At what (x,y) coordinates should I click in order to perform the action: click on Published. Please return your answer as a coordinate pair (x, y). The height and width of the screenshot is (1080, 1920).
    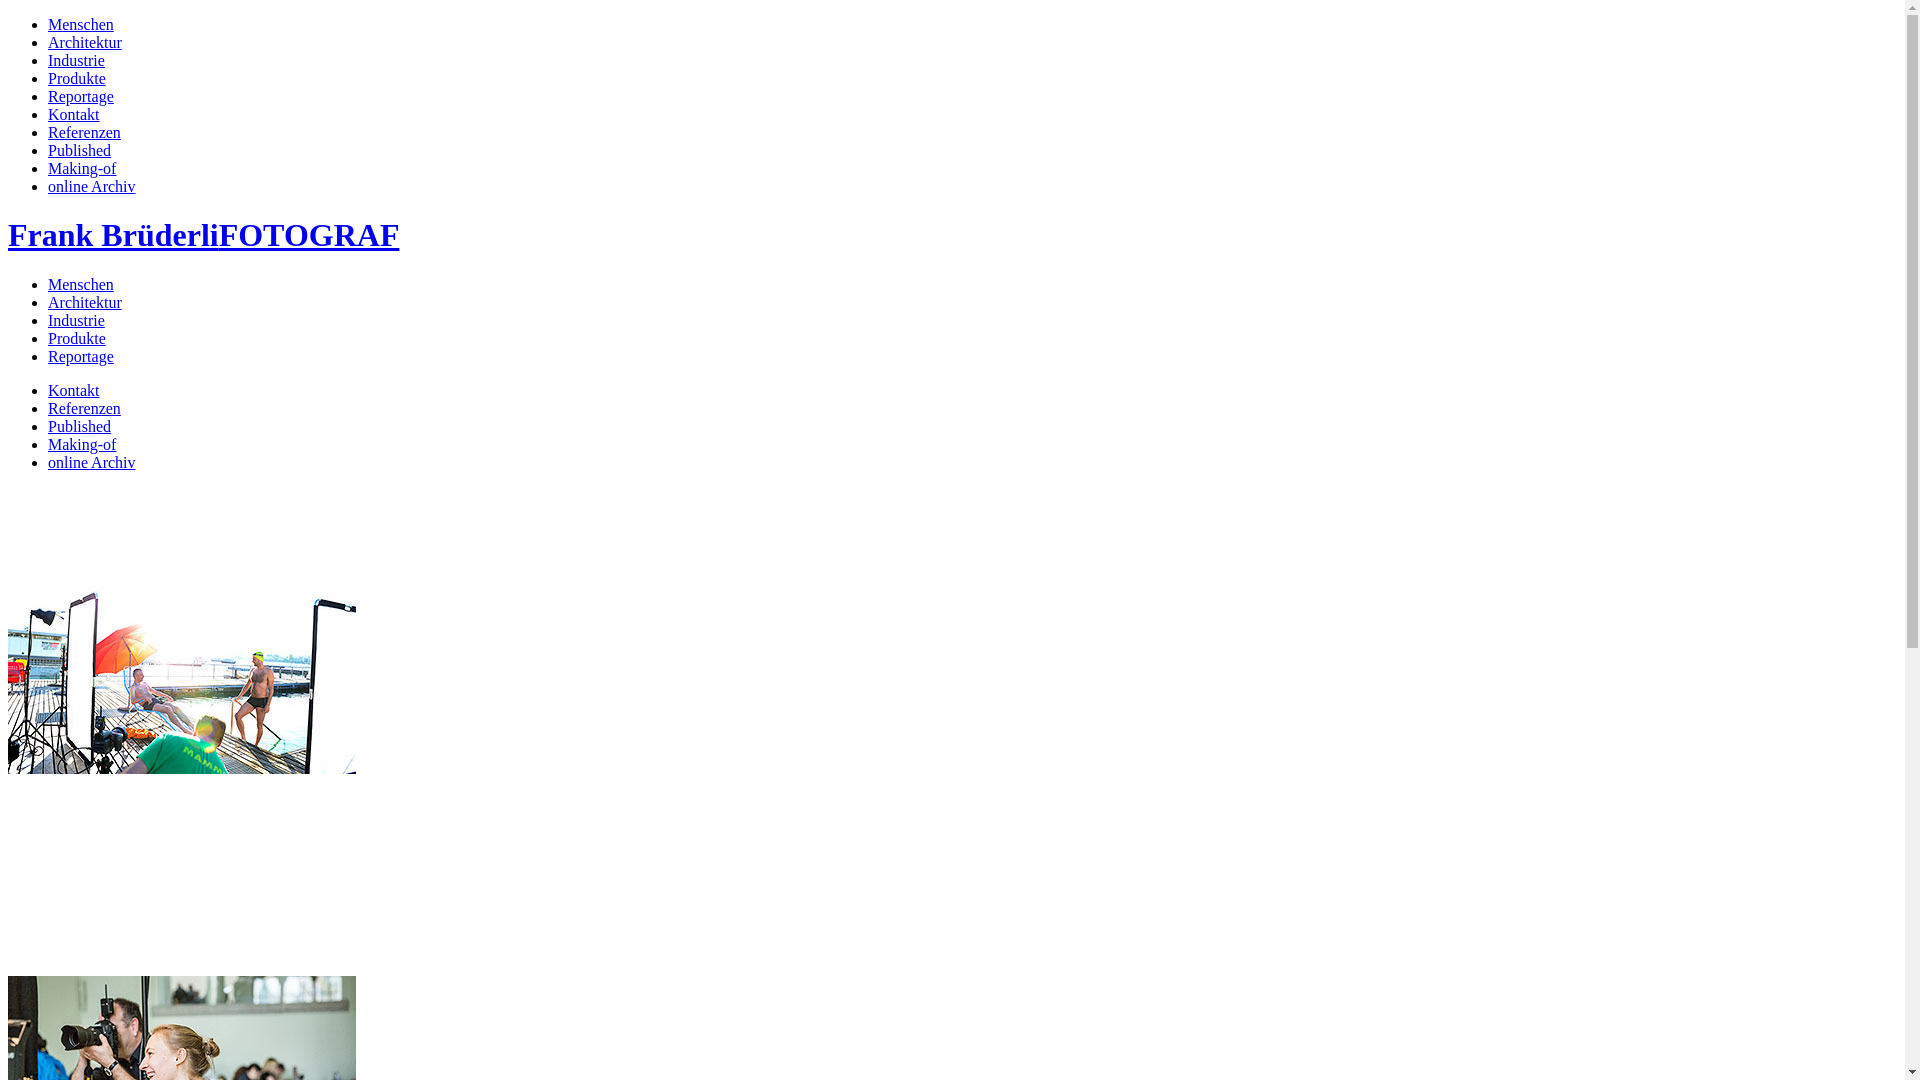
    Looking at the image, I should click on (80, 150).